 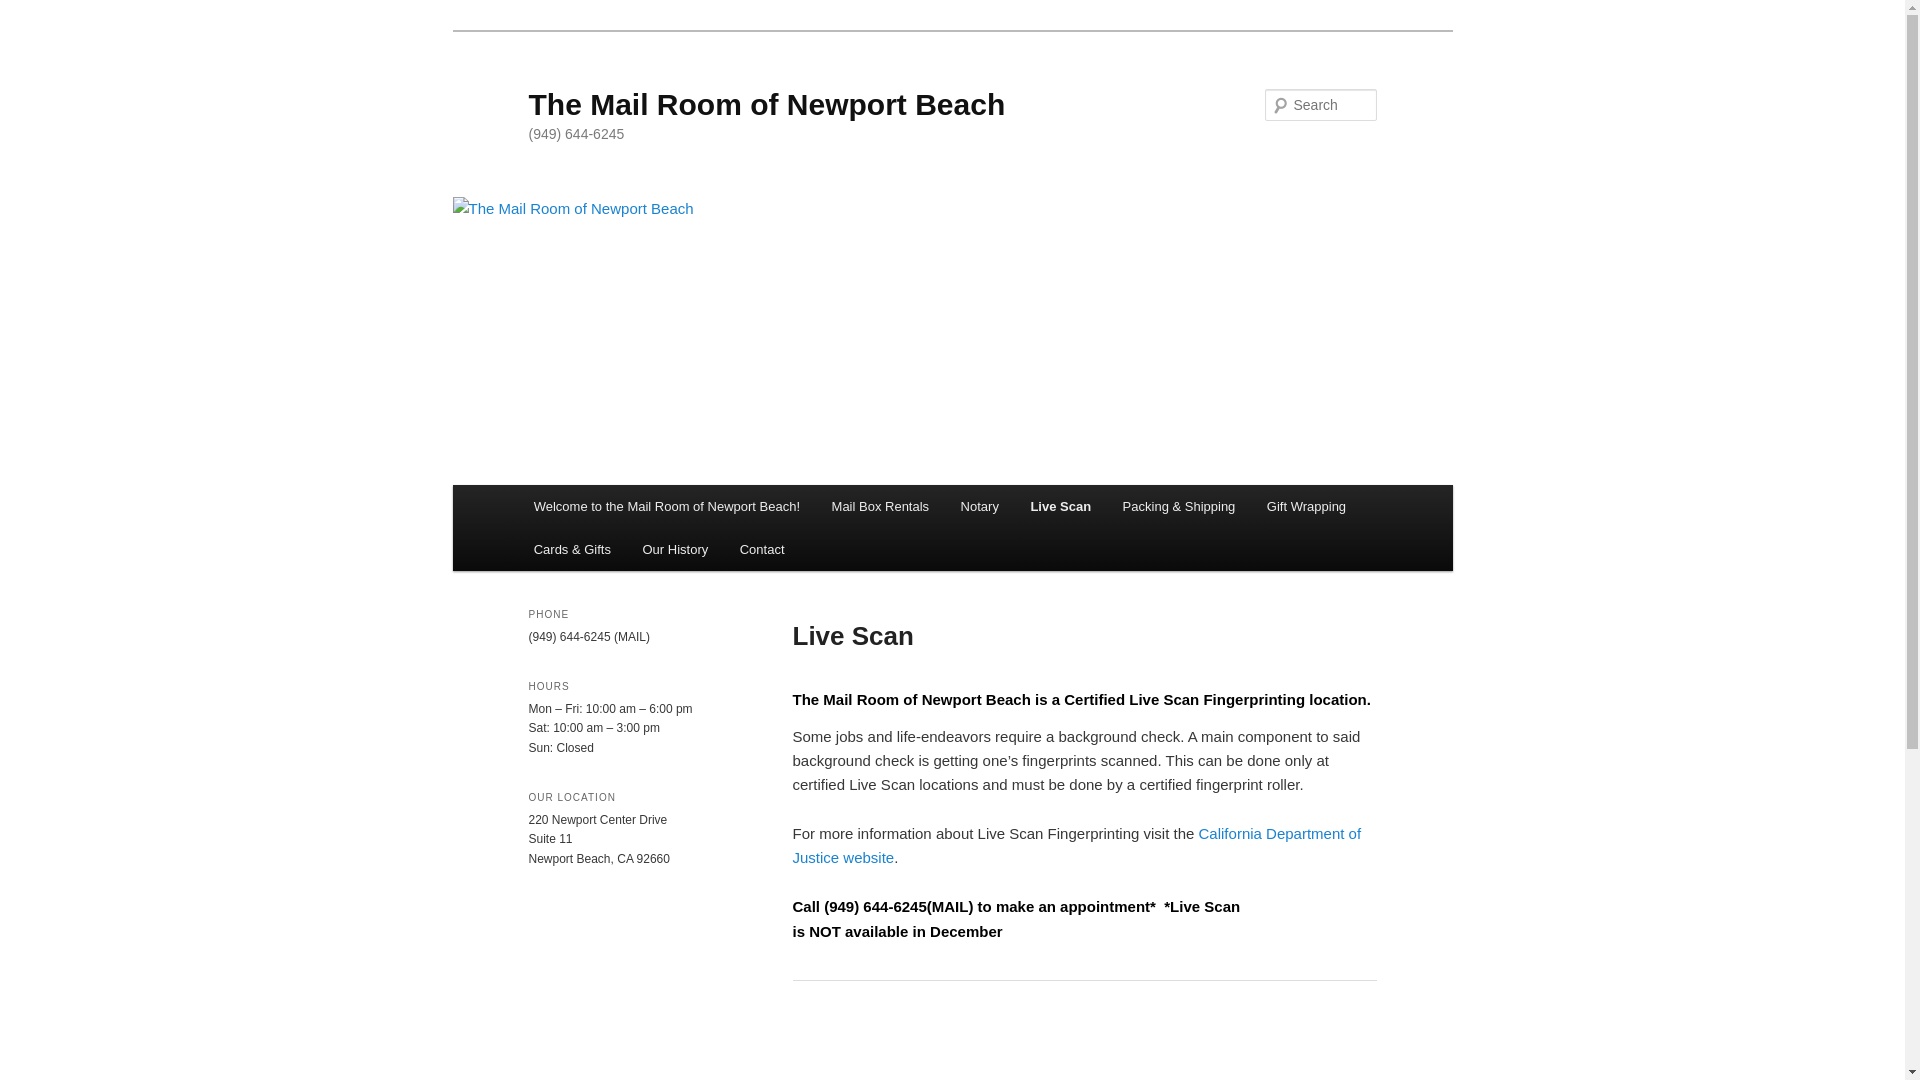 What do you see at coordinates (880, 506) in the screenshot?
I see `Mail Box Rentals` at bounding box center [880, 506].